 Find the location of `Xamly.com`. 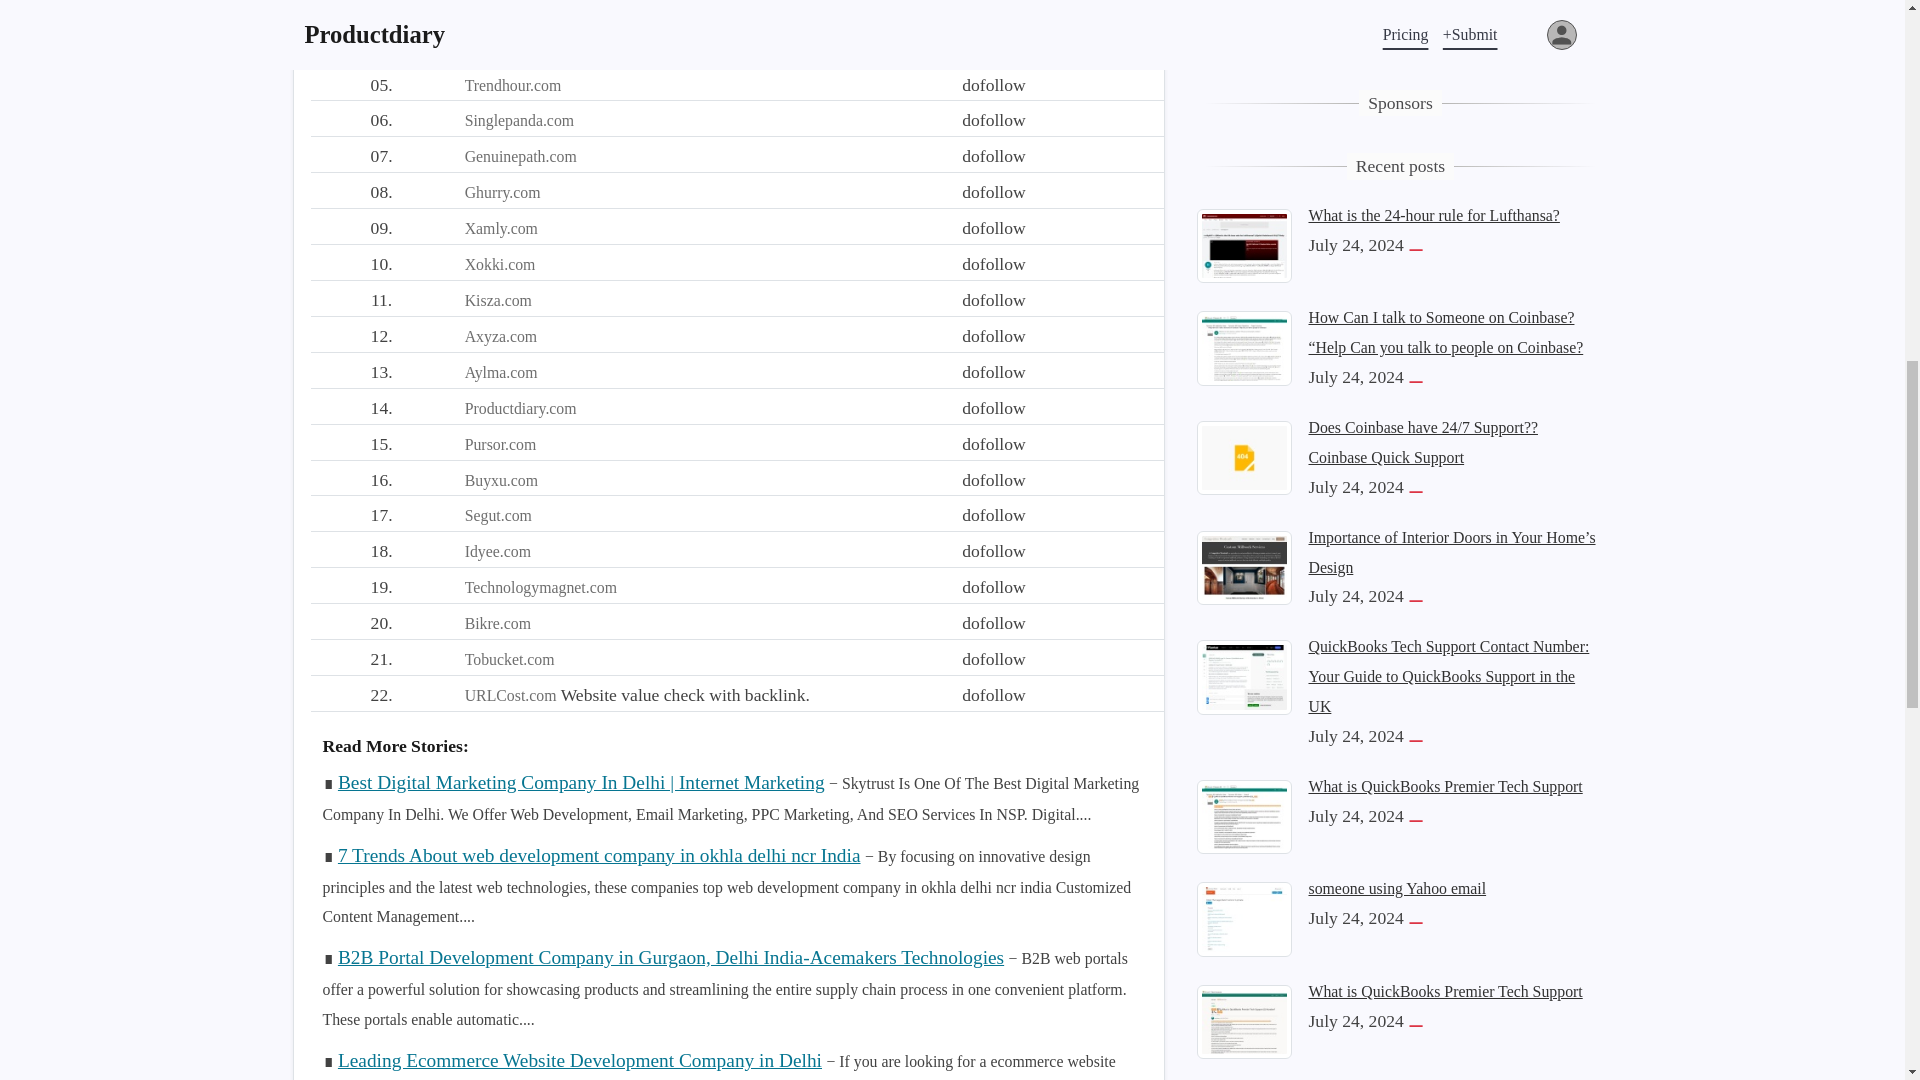

Xamly.com is located at coordinates (500, 228).